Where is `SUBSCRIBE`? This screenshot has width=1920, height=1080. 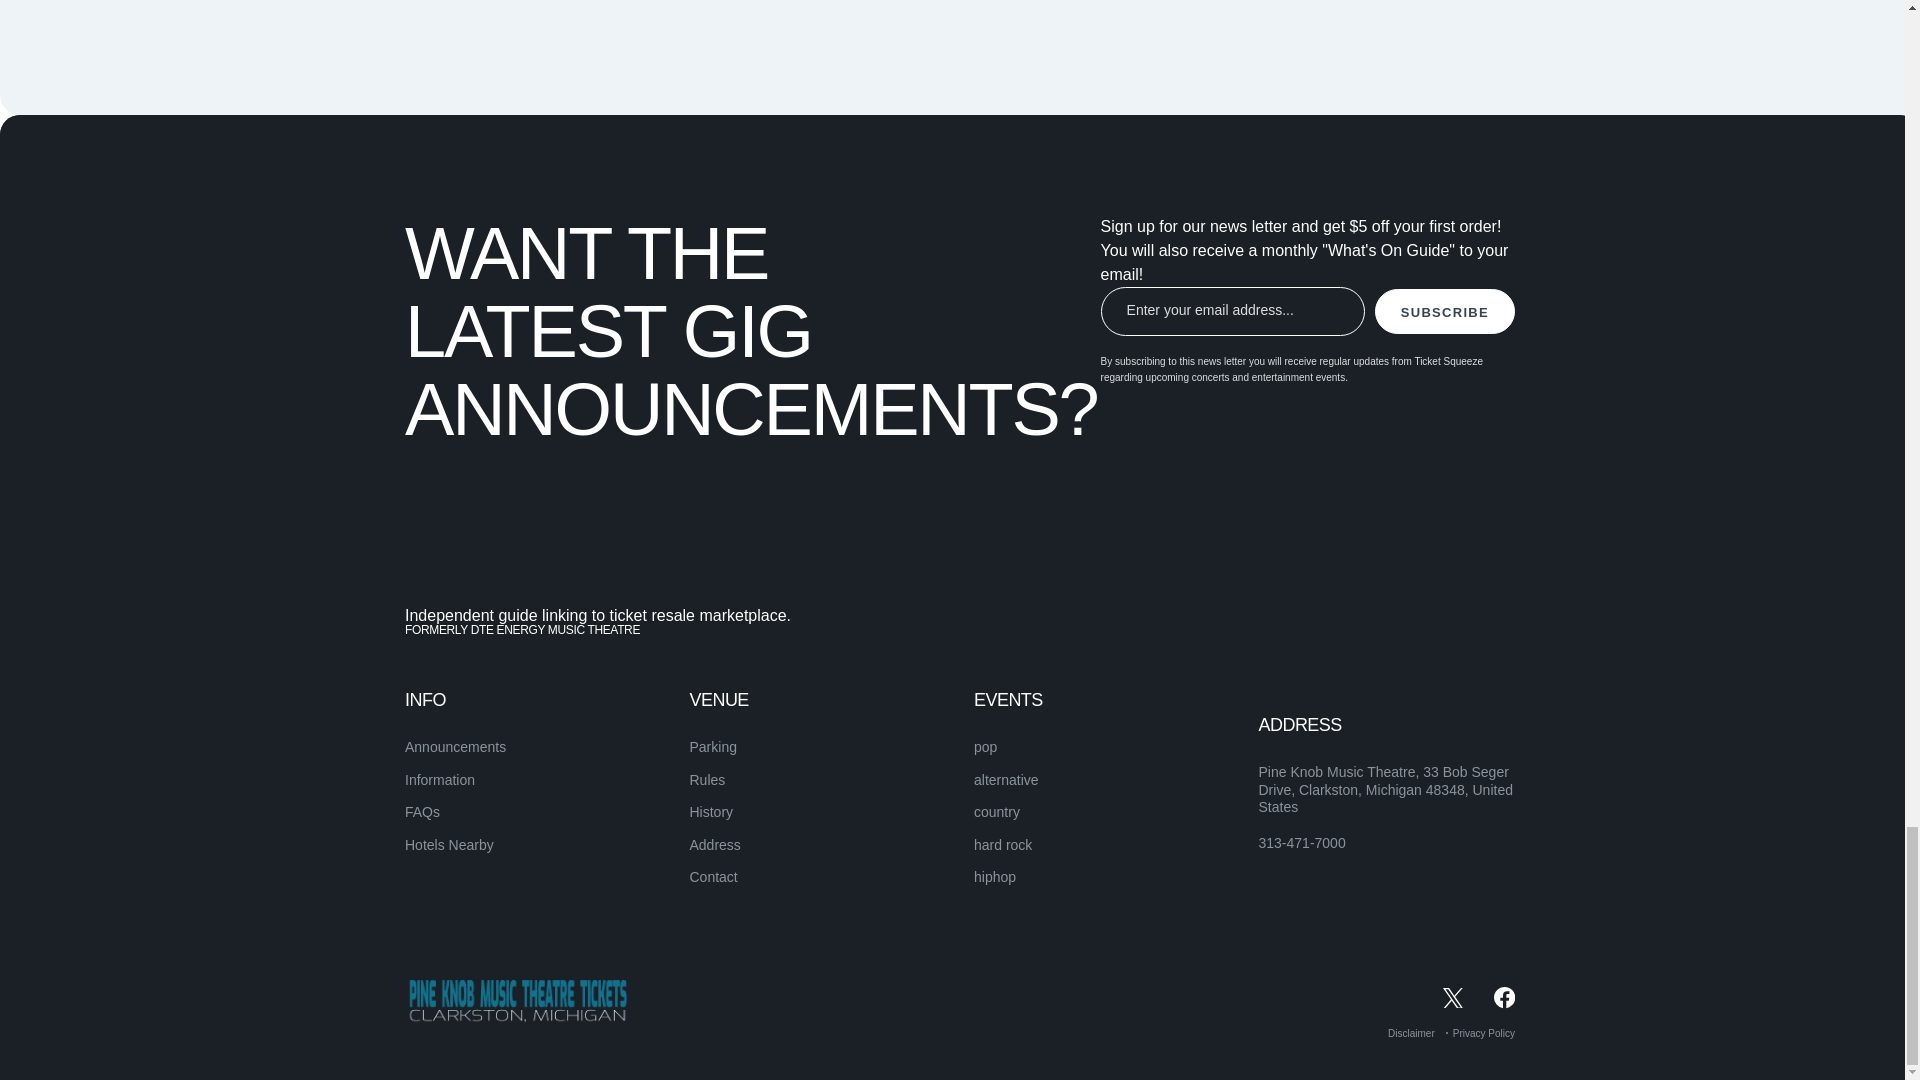 SUBSCRIBE is located at coordinates (1444, 311).